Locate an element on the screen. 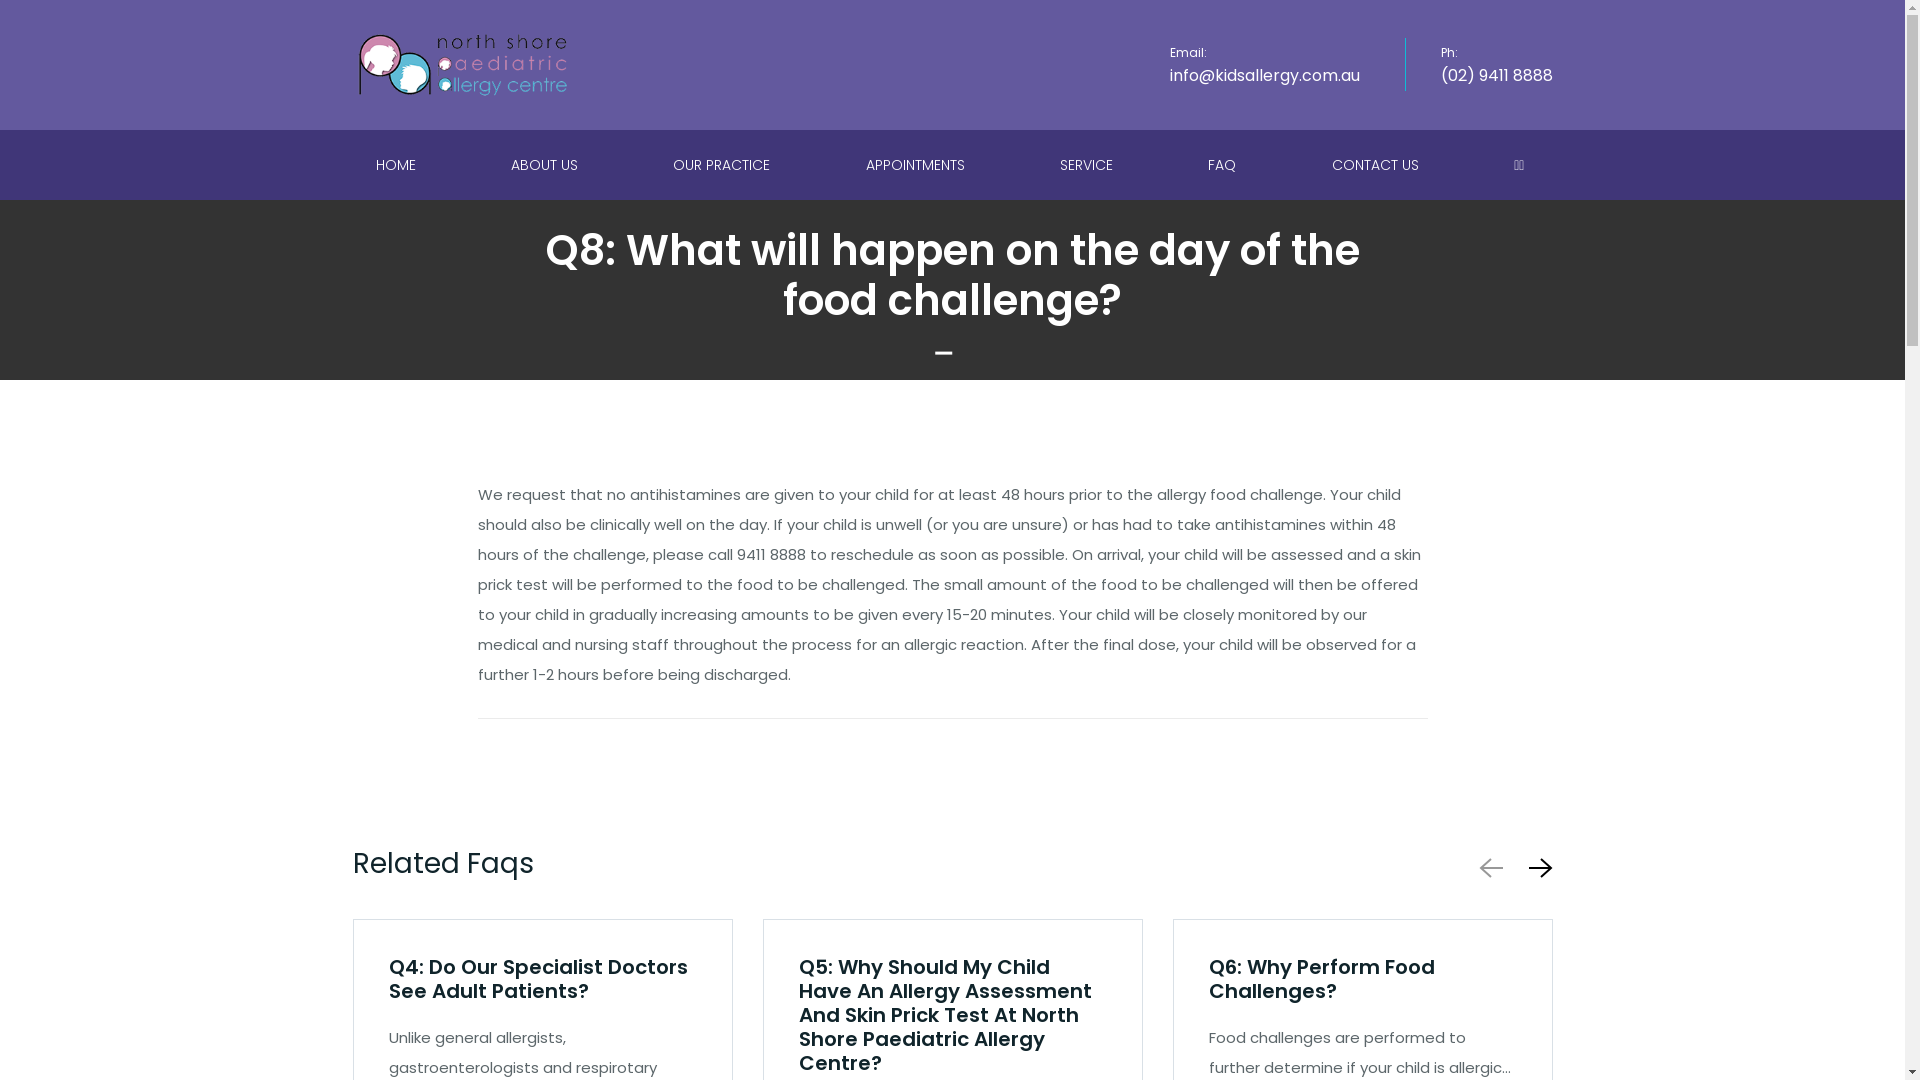 The image size is (1920, 1080). (02) 9411 8888 is located at coordinates (1496, 76).